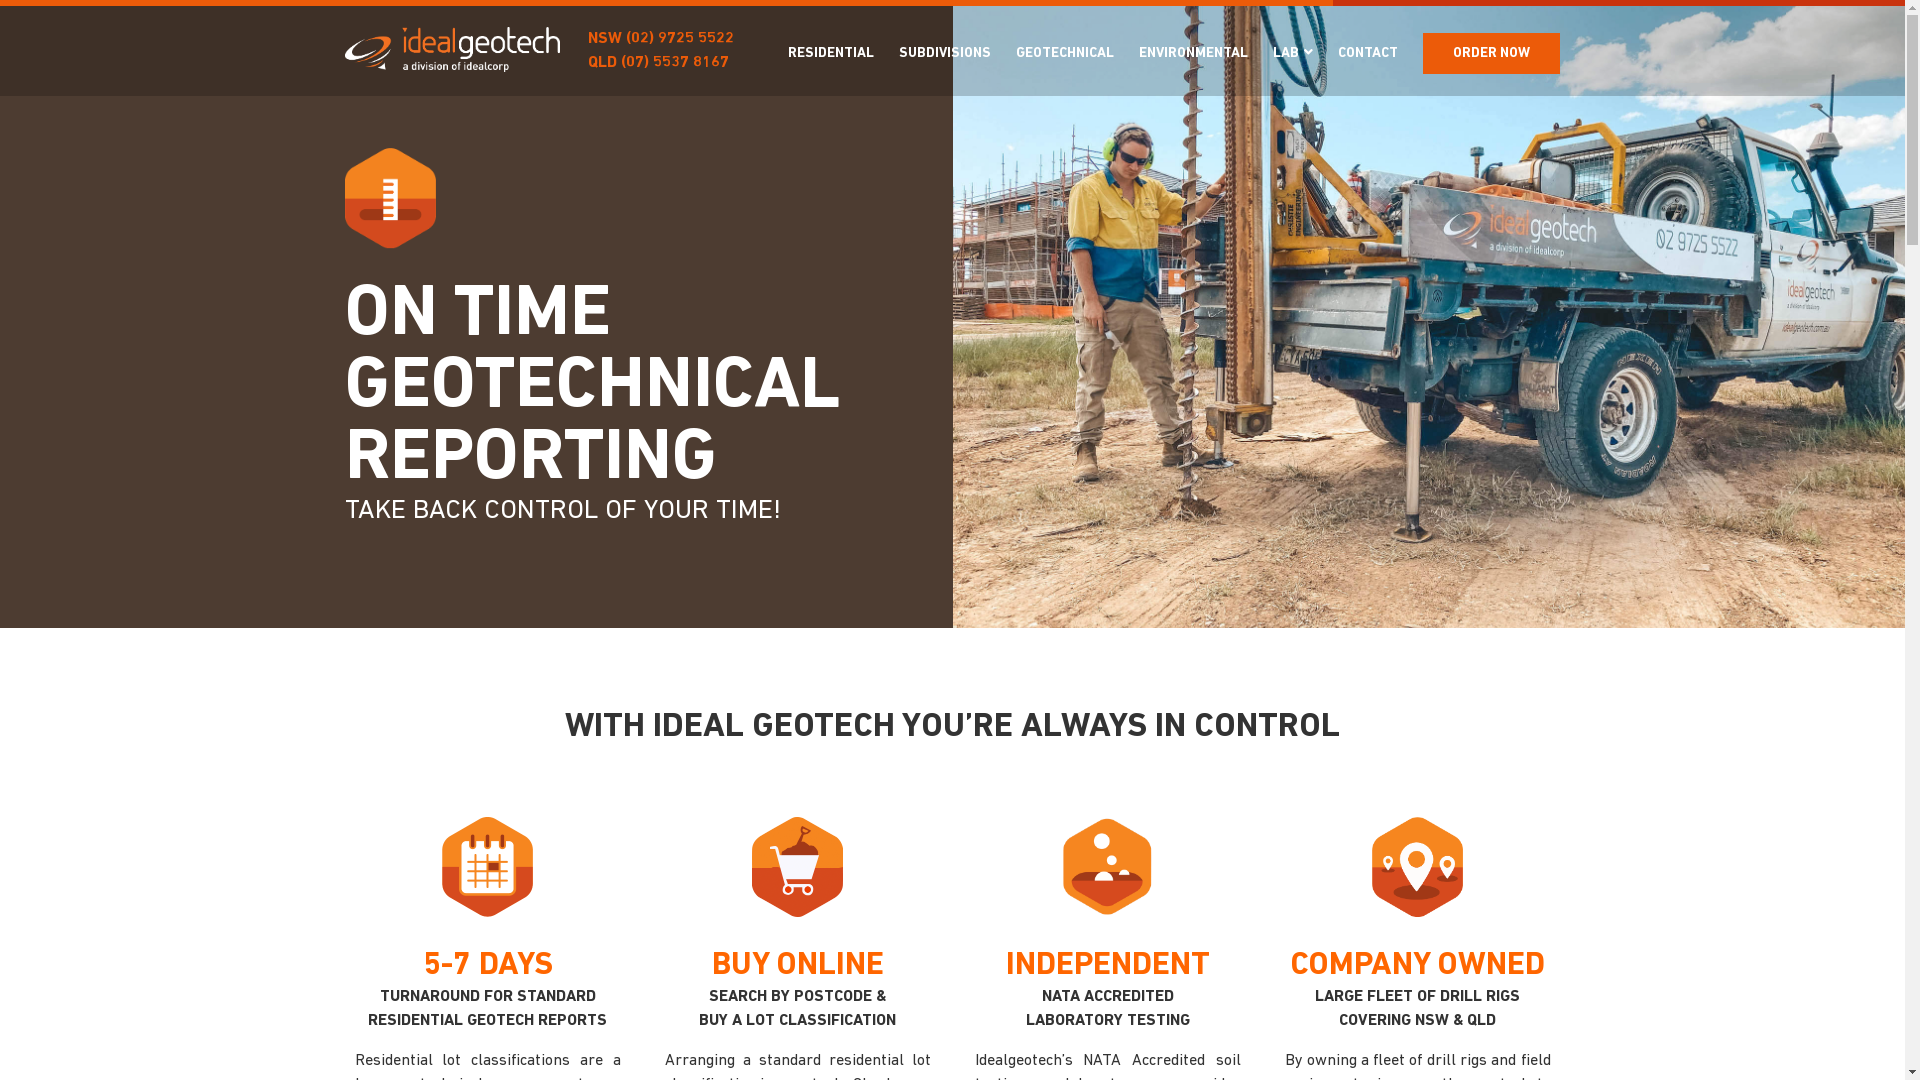 Image resolution: width=1920 pixels, height=1080 pixels. What do you see at coordinates (488, 867) in the screenshot?
I see `Asset-4@2x` at bounding box center [488, 867].